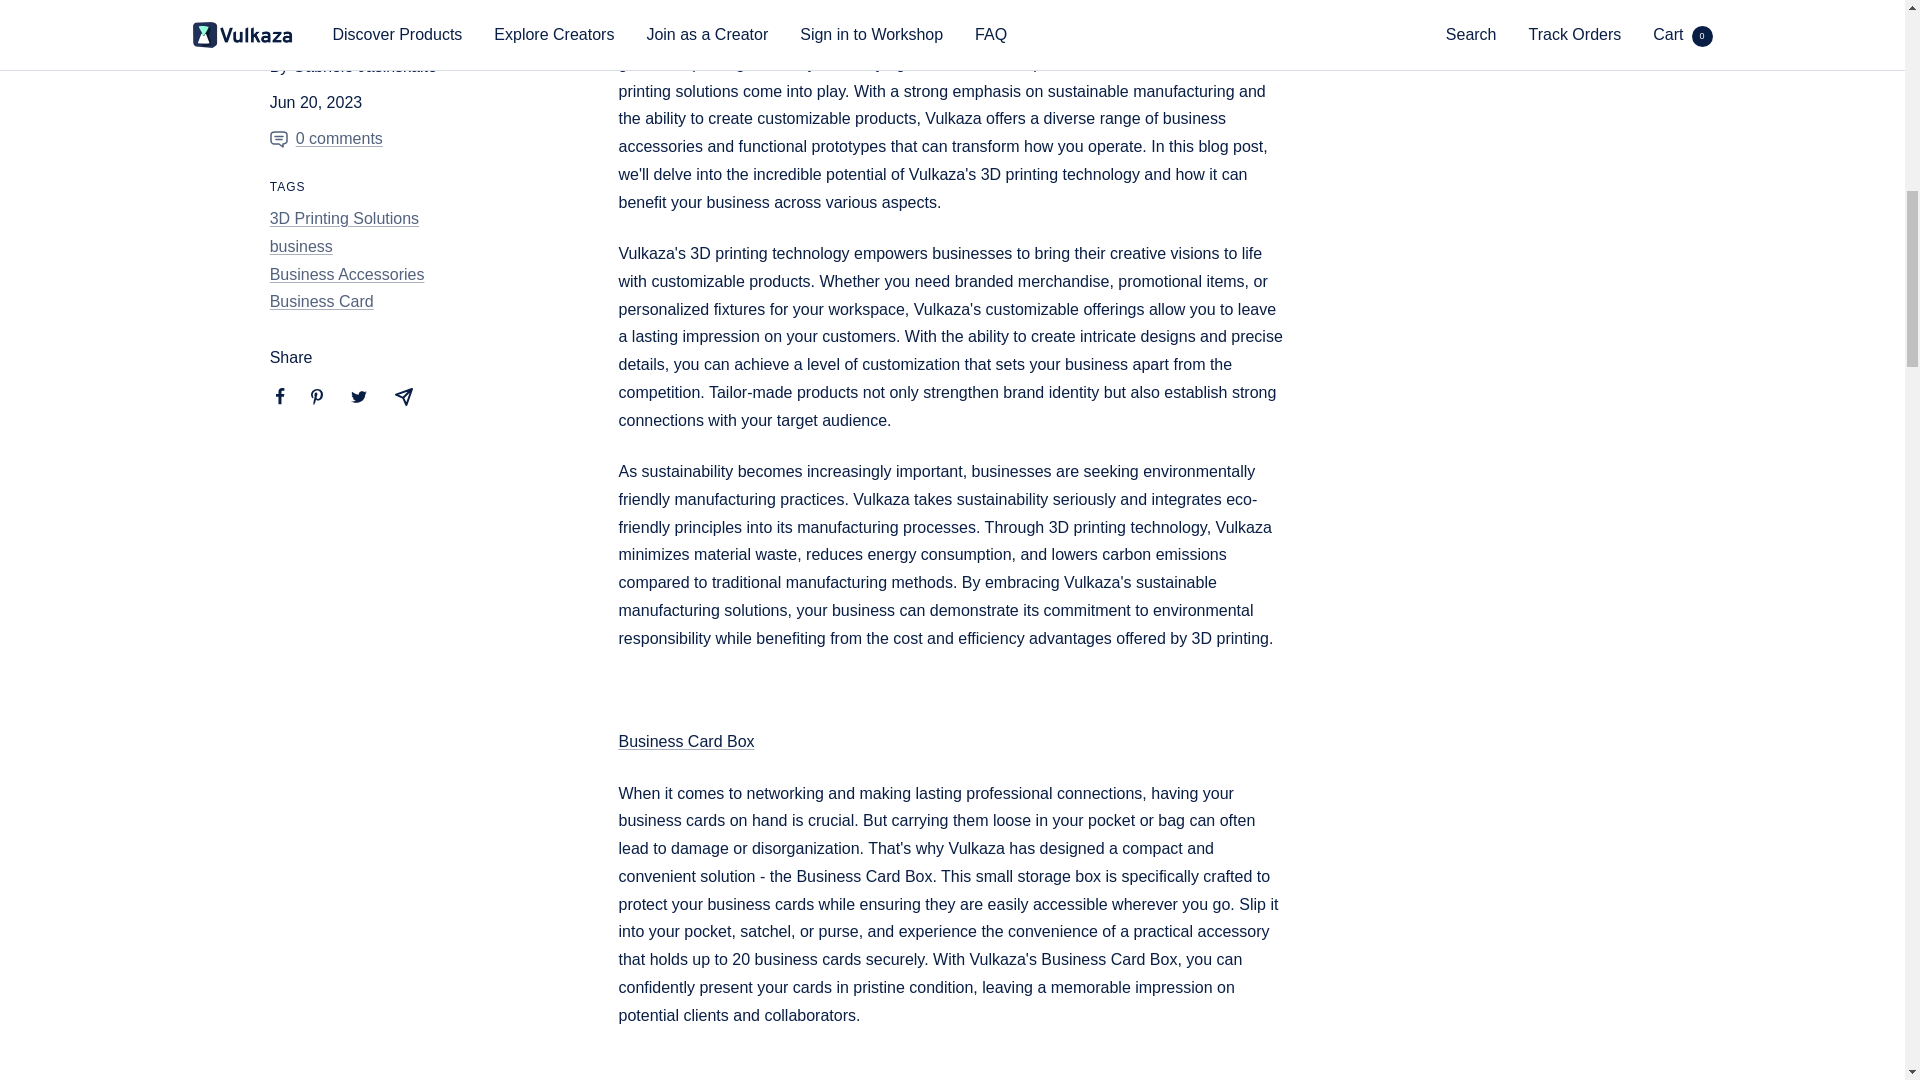 The width and height of the screenshot is (1920, 1080). What do you see at coordinates (322, 300) in the screenshot?
I see `Business Card` at bounding box center [322, 300].